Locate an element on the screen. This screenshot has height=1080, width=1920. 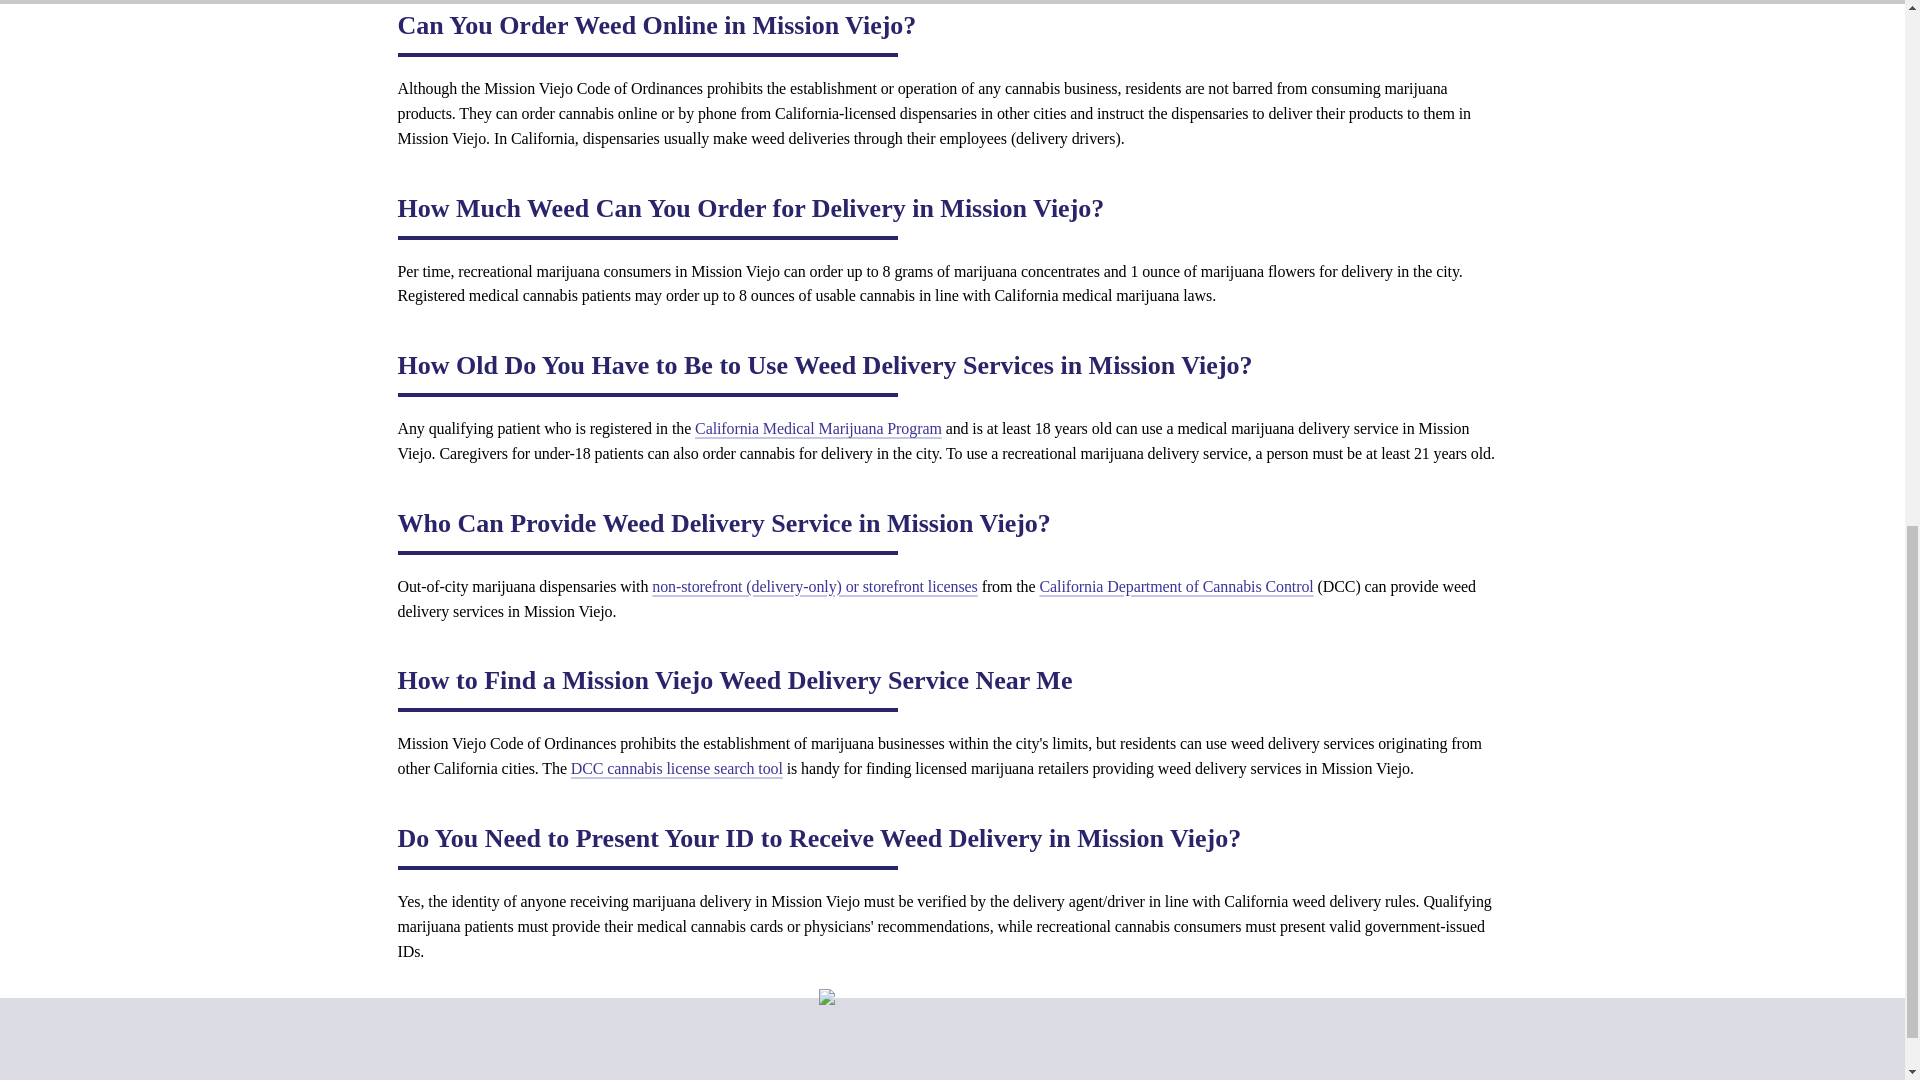
California Medical Marijuana Program is located at coordinates (818, 428).